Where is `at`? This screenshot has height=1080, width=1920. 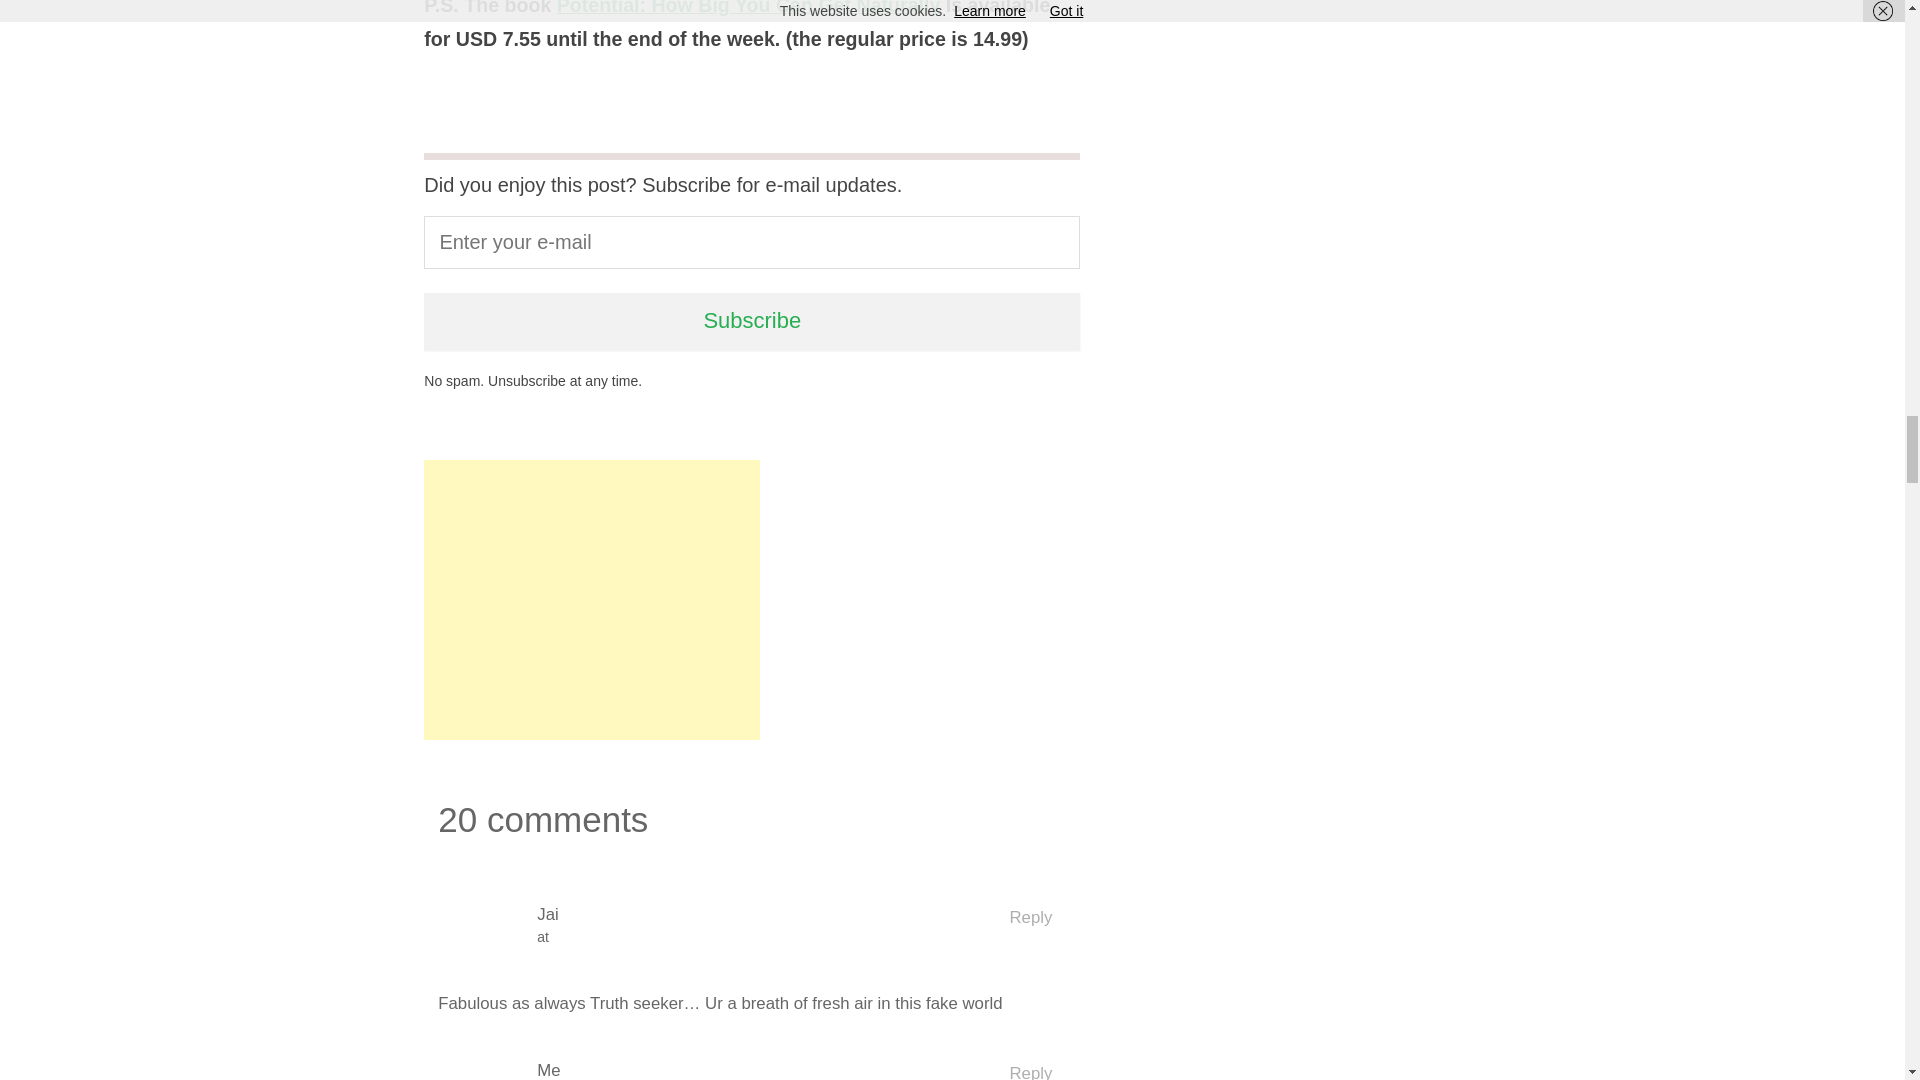
at is located at coordinates (758, 937).